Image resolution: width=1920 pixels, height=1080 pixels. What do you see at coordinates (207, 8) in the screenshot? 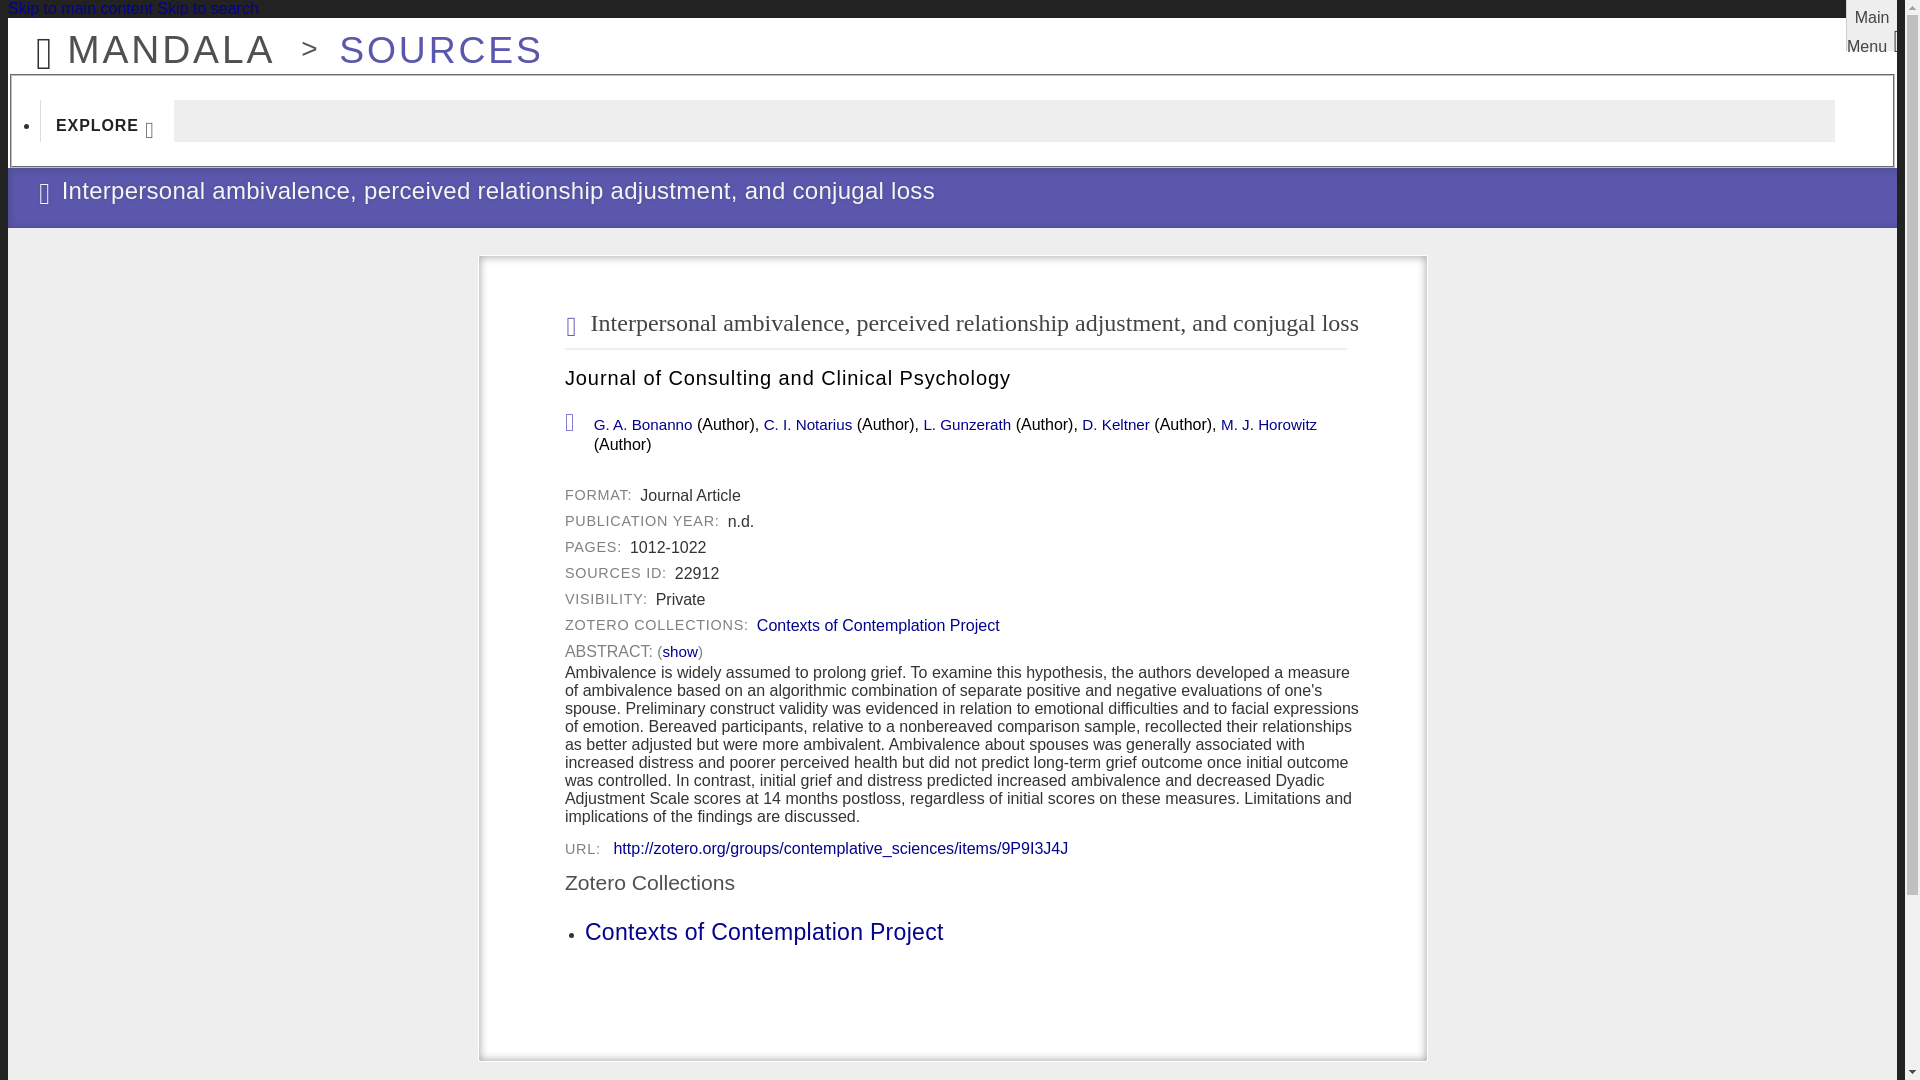
I see `Skip to search` at bounding box center [207, 8].